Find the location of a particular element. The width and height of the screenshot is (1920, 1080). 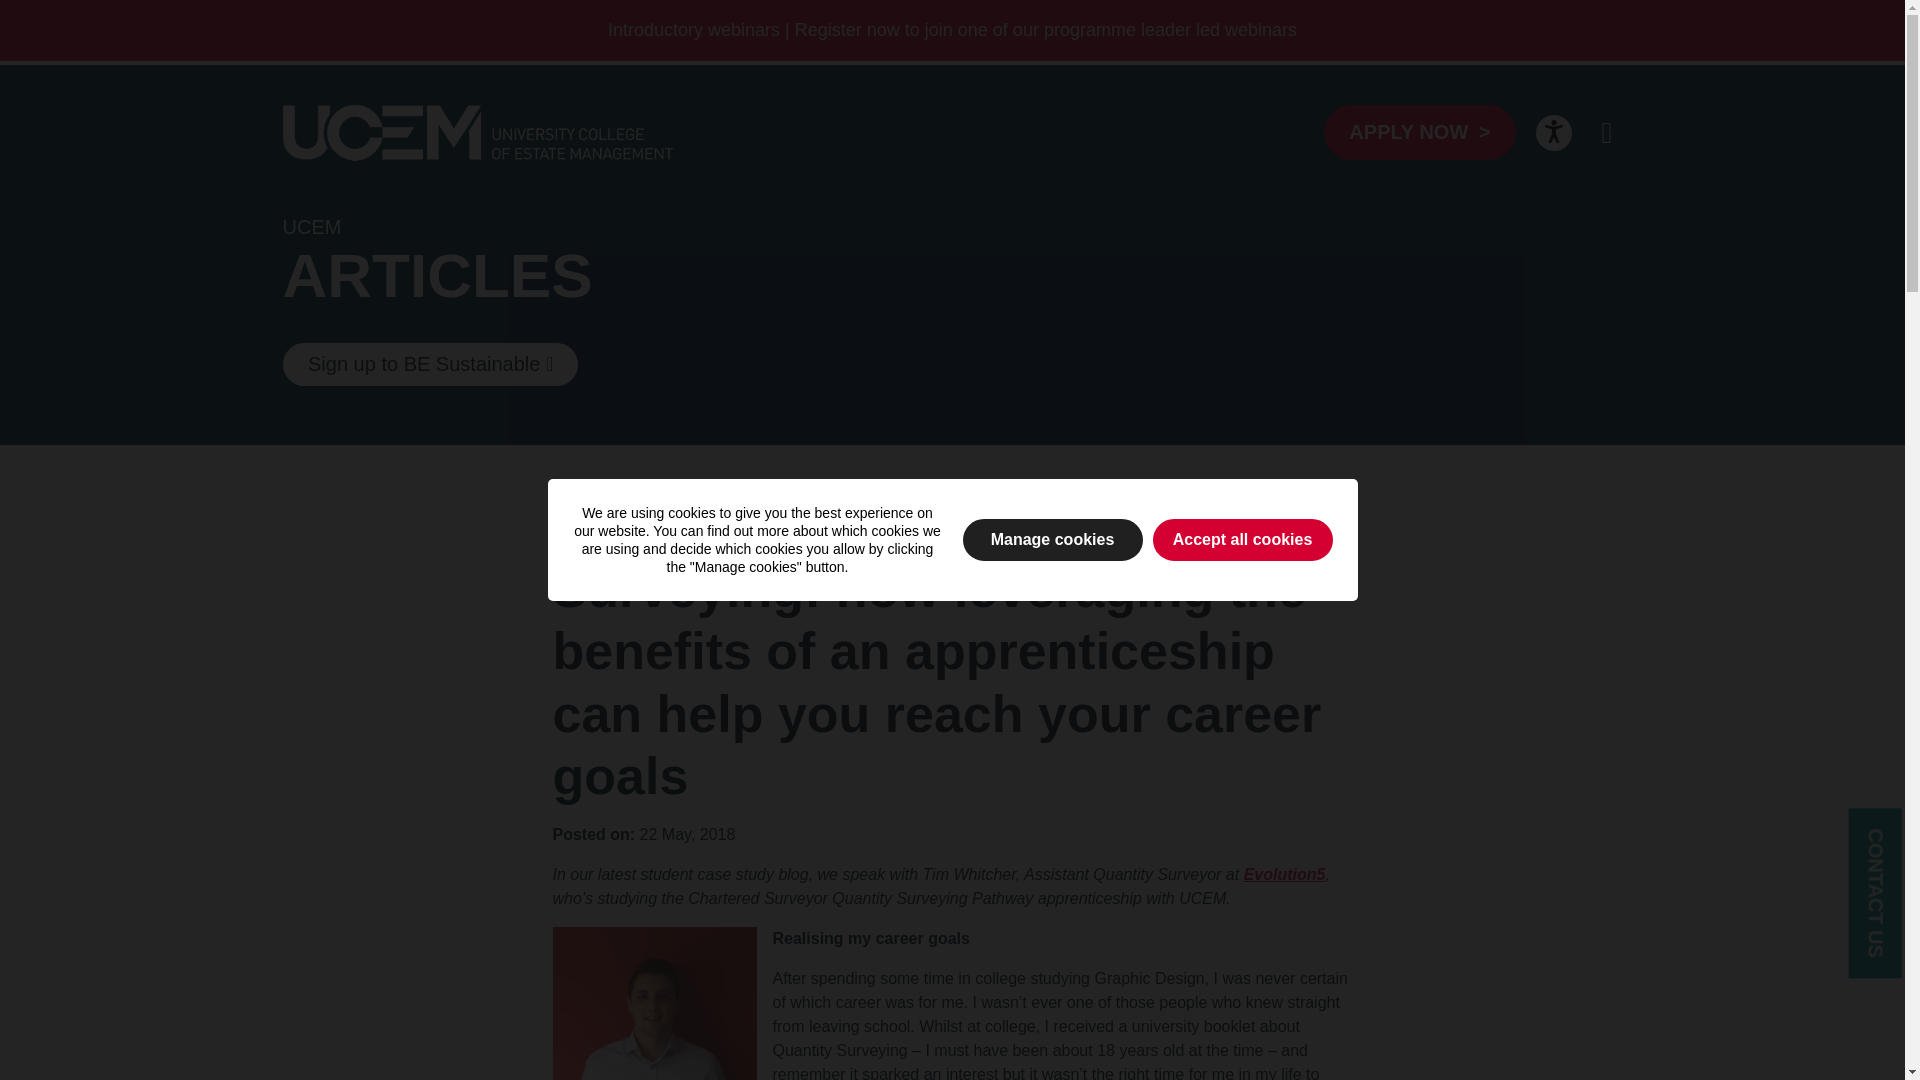

Accept all cookies is located at coordinates (1242, 540).